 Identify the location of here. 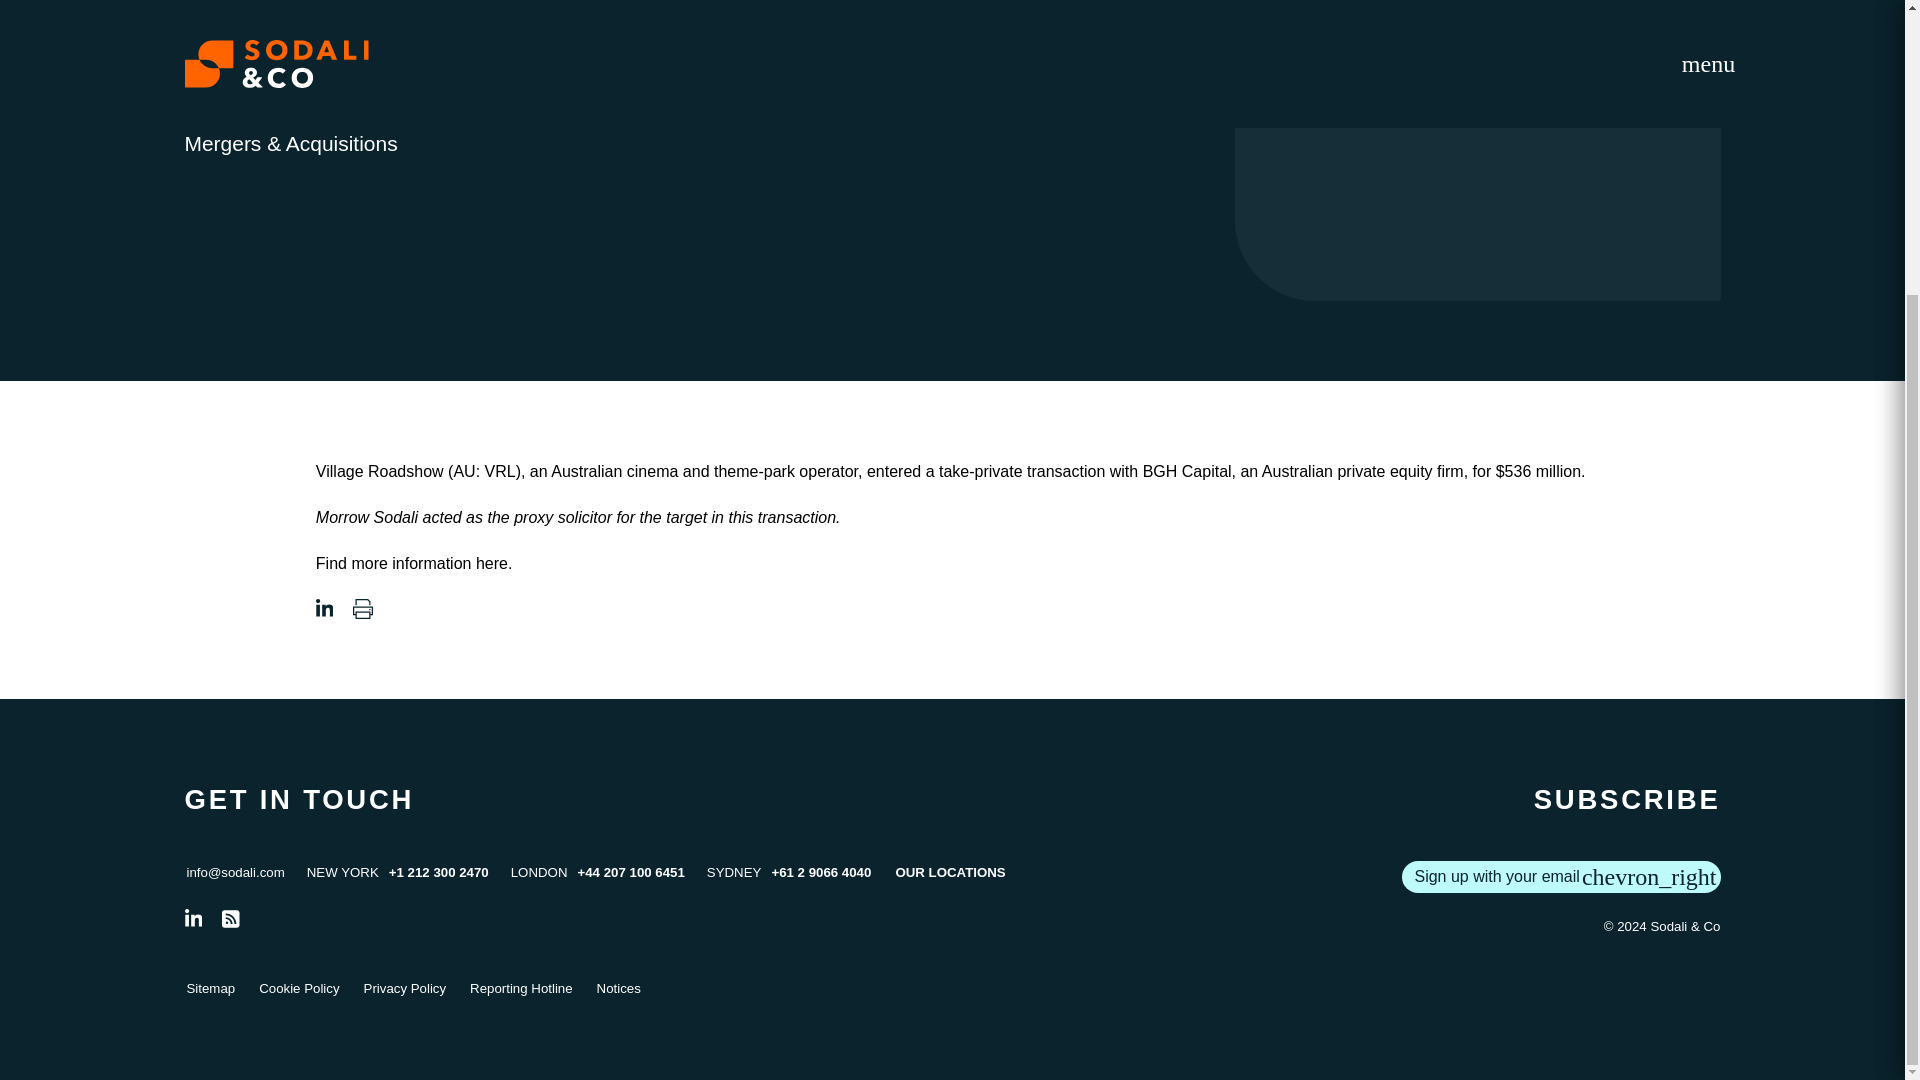
(492, 564).